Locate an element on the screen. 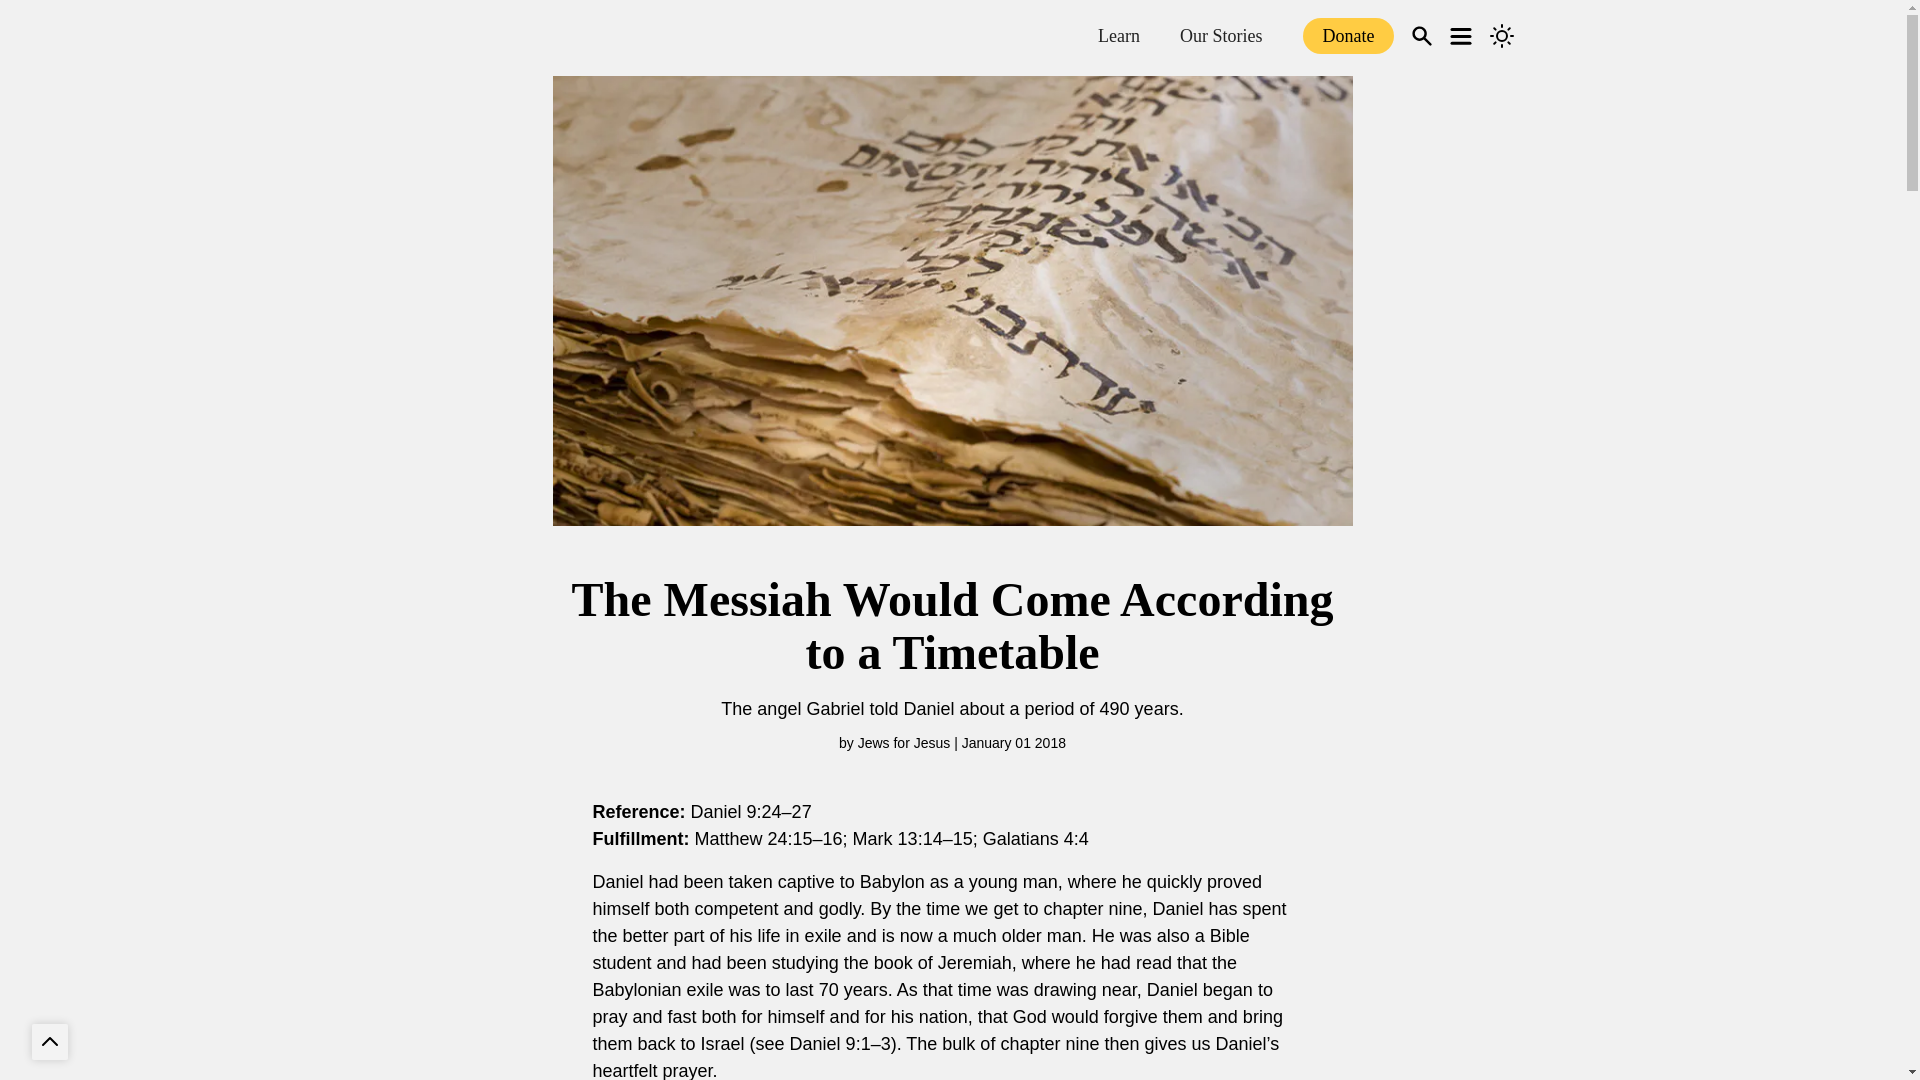  Search is located at coordinates (1422, 35).